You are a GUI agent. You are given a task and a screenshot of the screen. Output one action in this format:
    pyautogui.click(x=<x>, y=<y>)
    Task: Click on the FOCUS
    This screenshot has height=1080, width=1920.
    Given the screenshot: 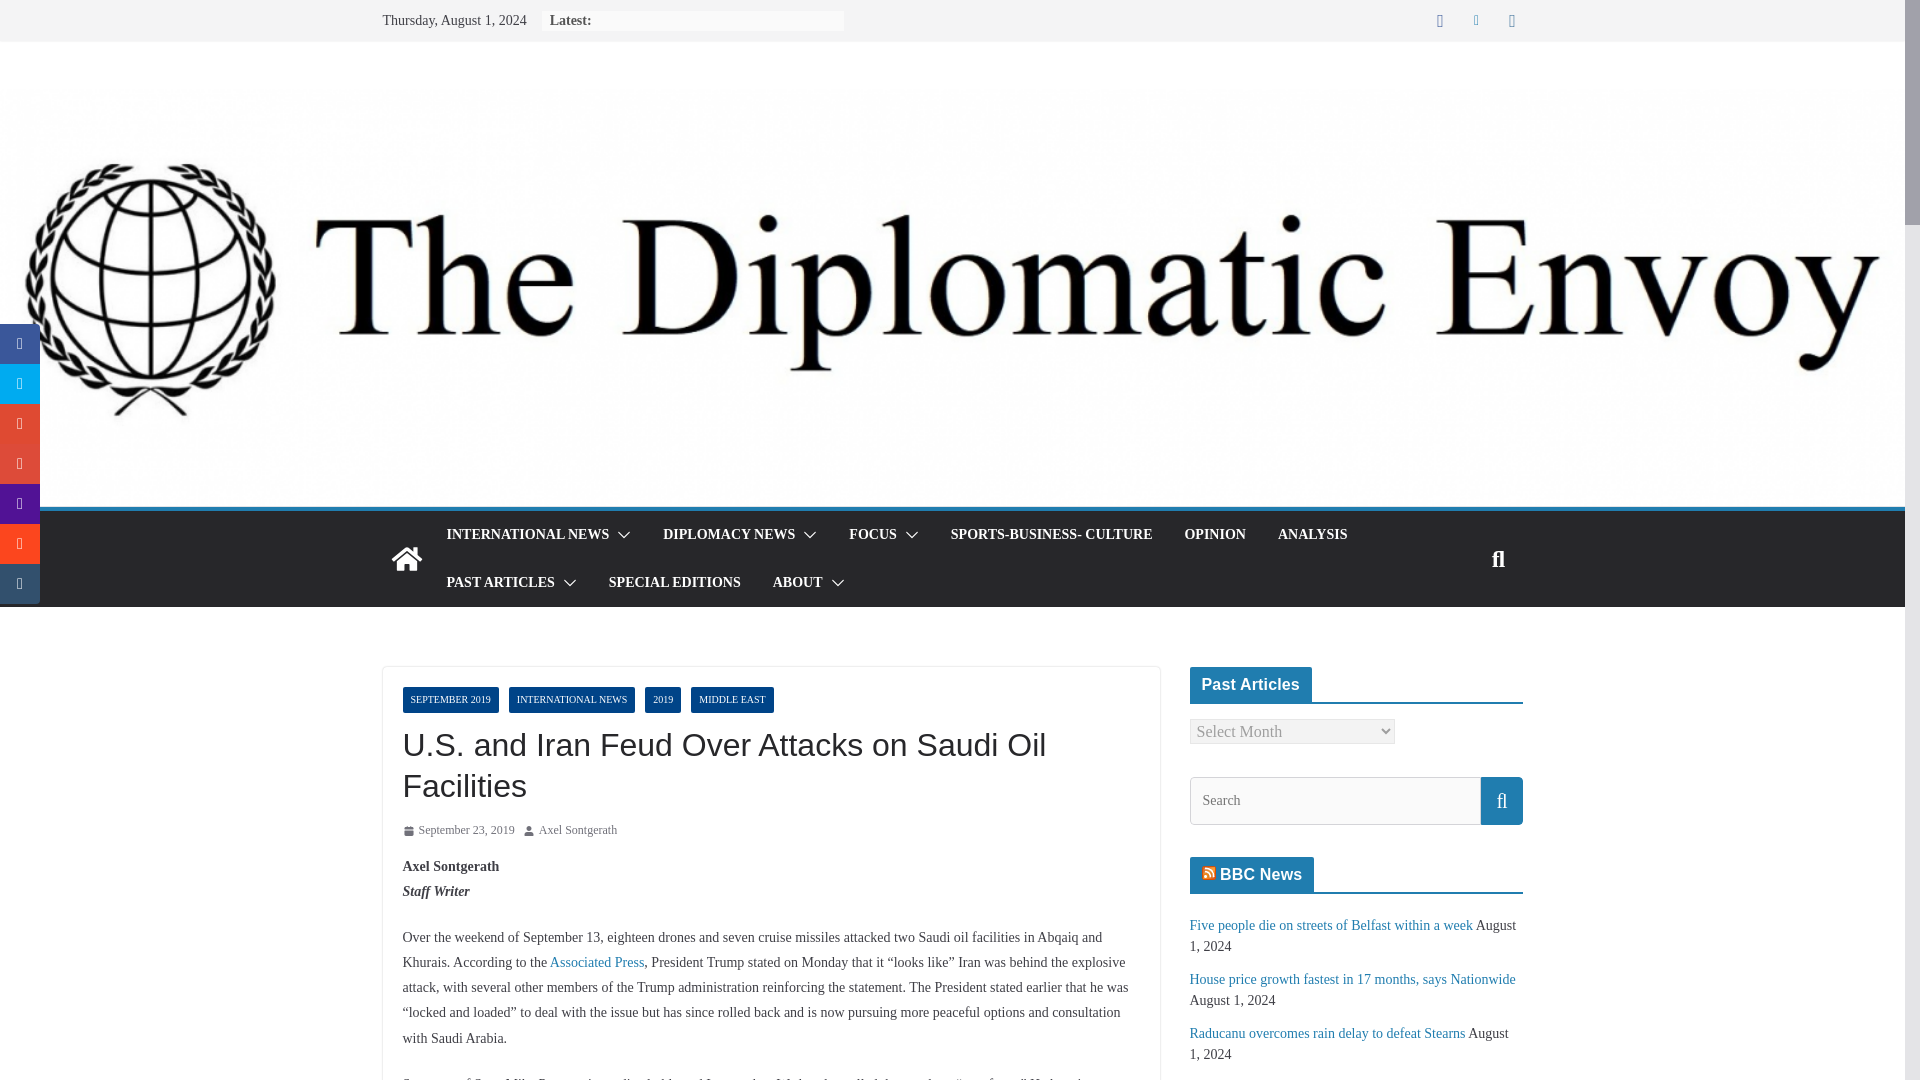 What is the action you would take?
    pyautogui.click(x=872, y=534)
    